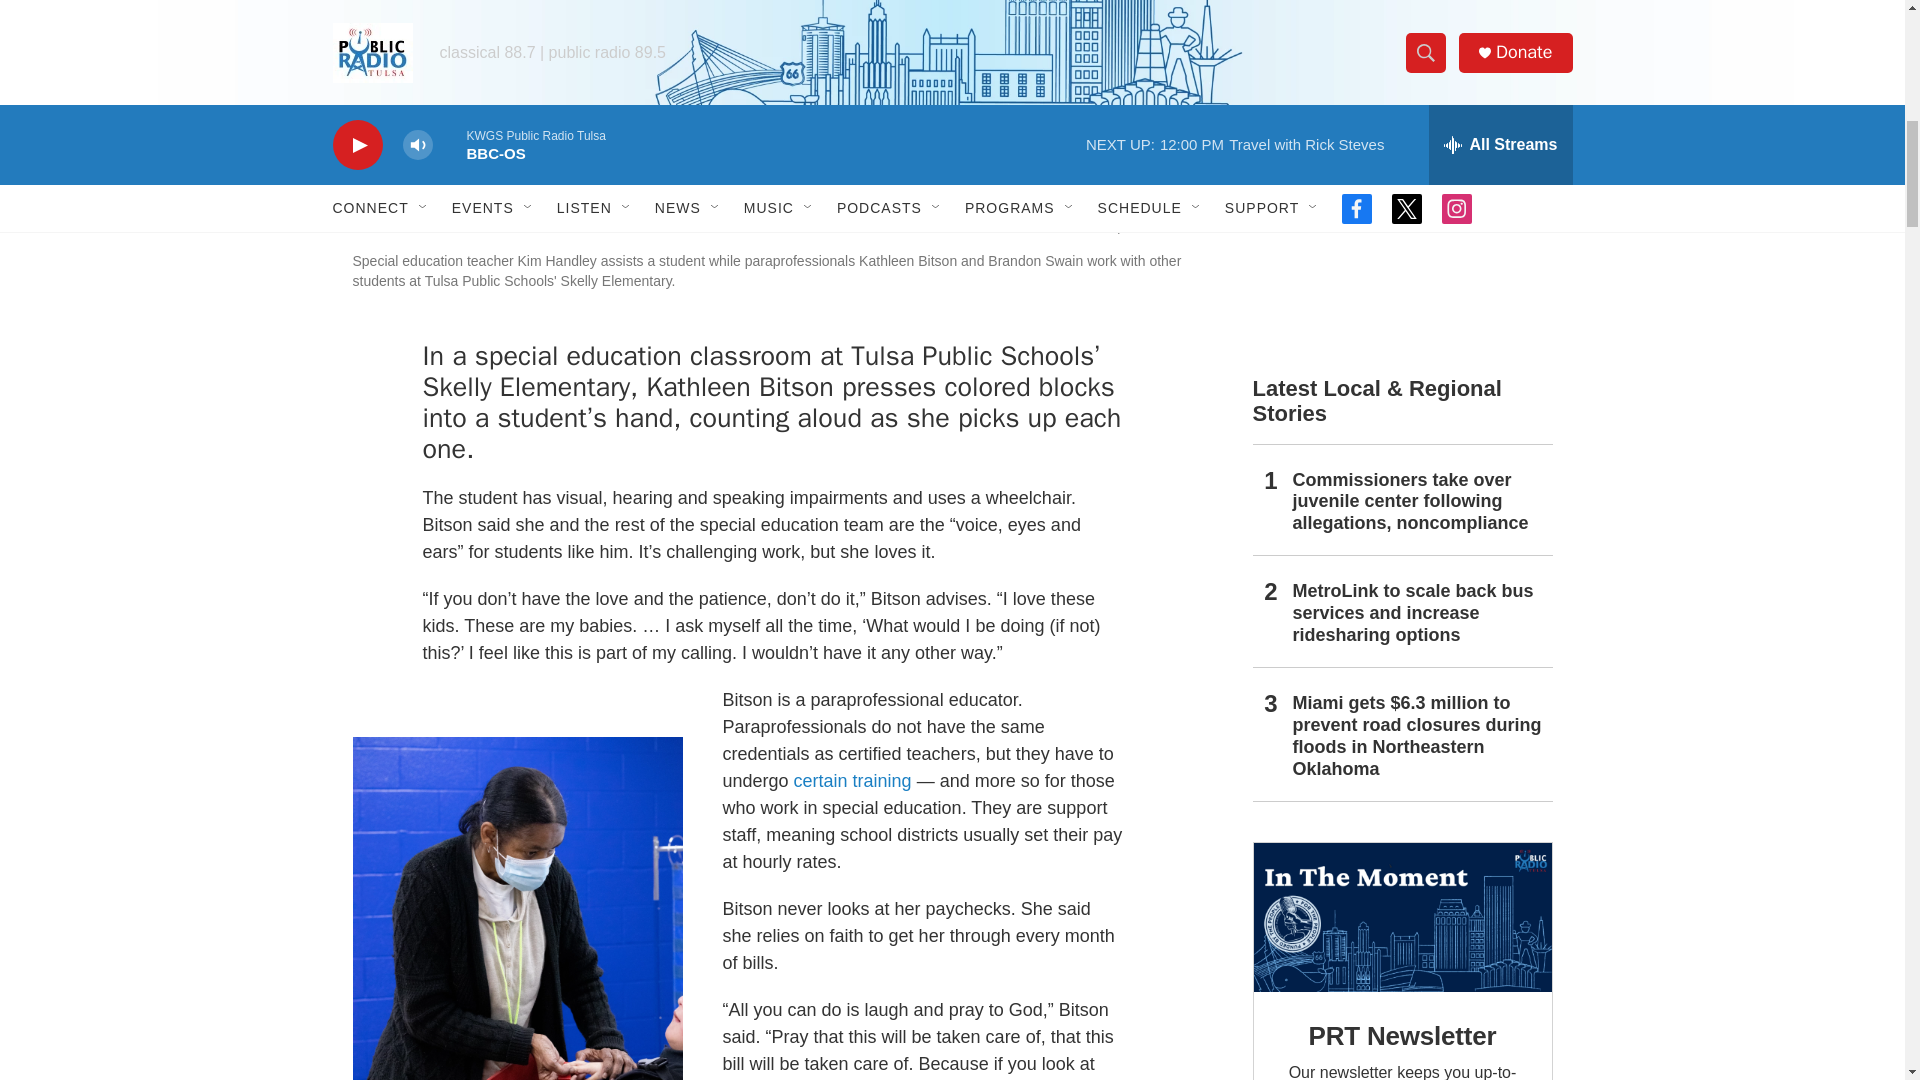  I want to click on 3rd party ad content, so click(1401, 22).